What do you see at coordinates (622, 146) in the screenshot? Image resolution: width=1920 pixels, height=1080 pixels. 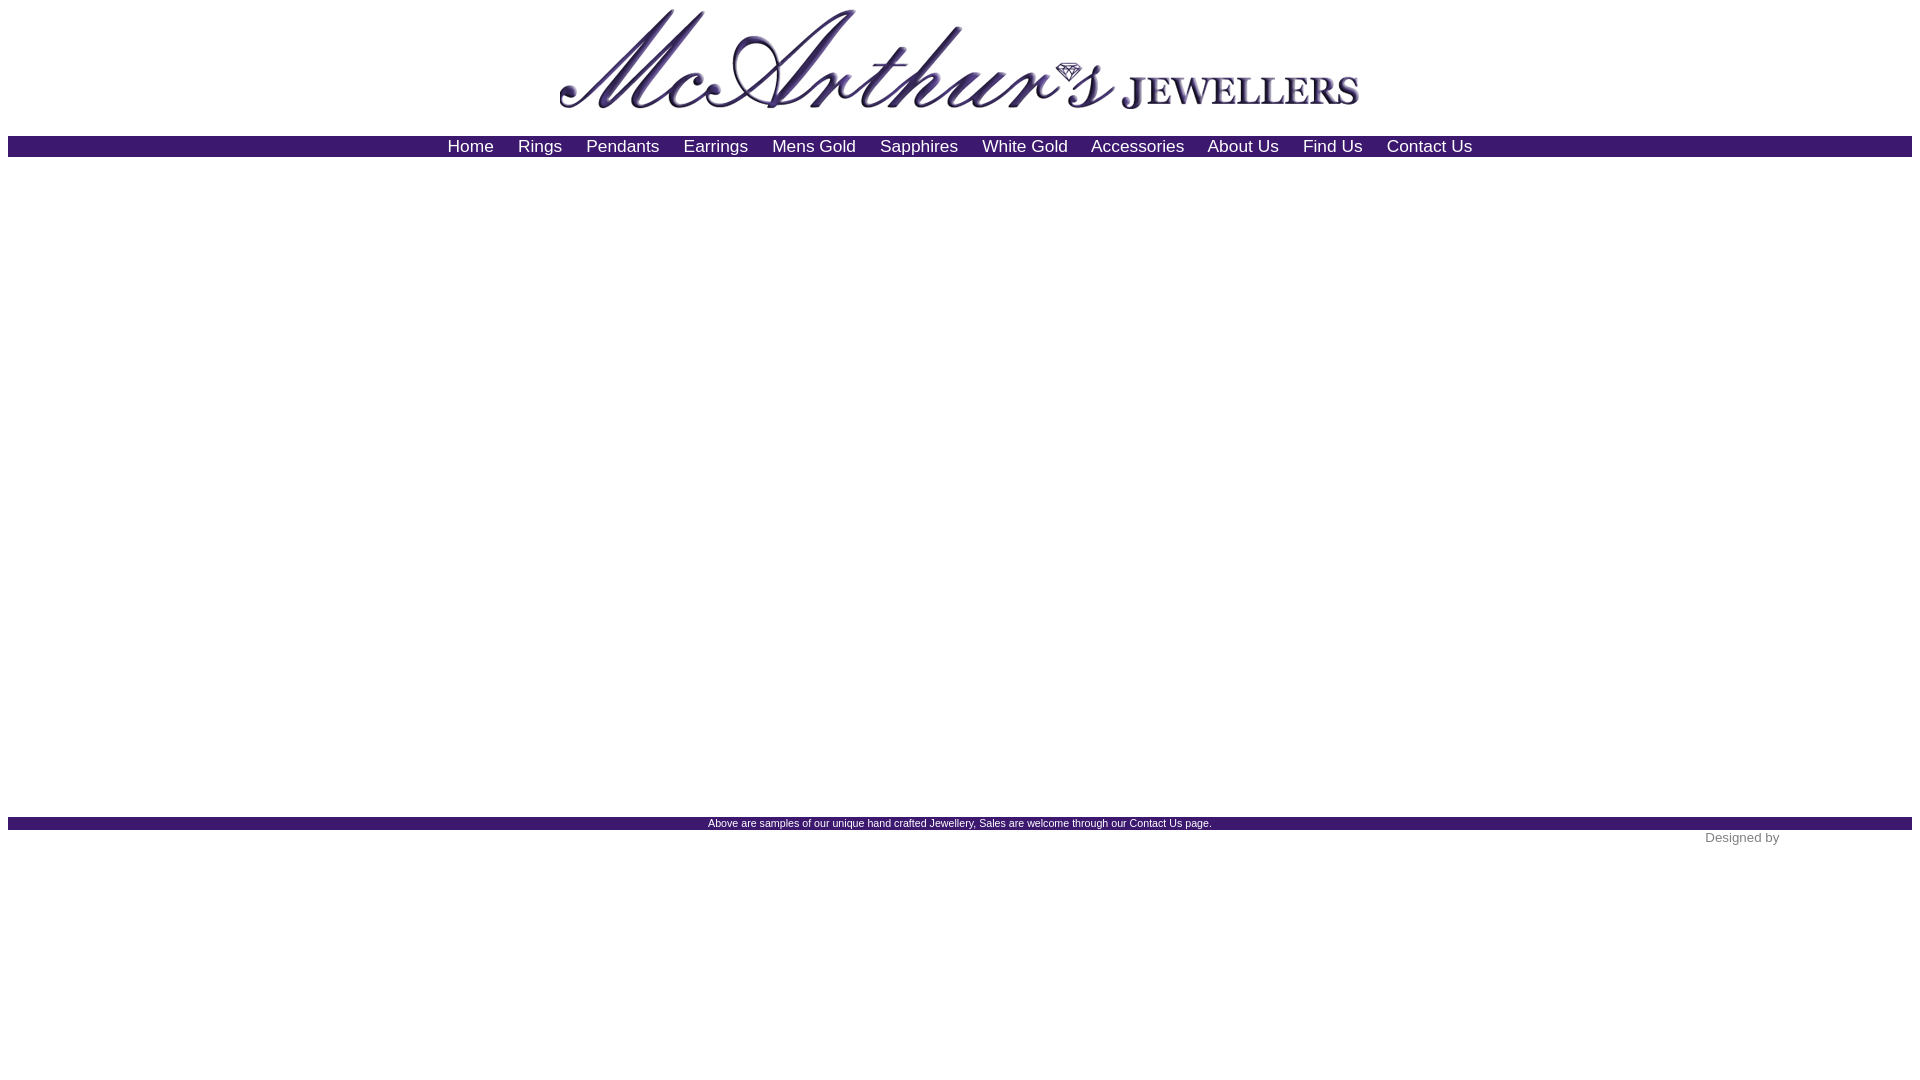 I see `Pendants` at bounding box center [622, 146].